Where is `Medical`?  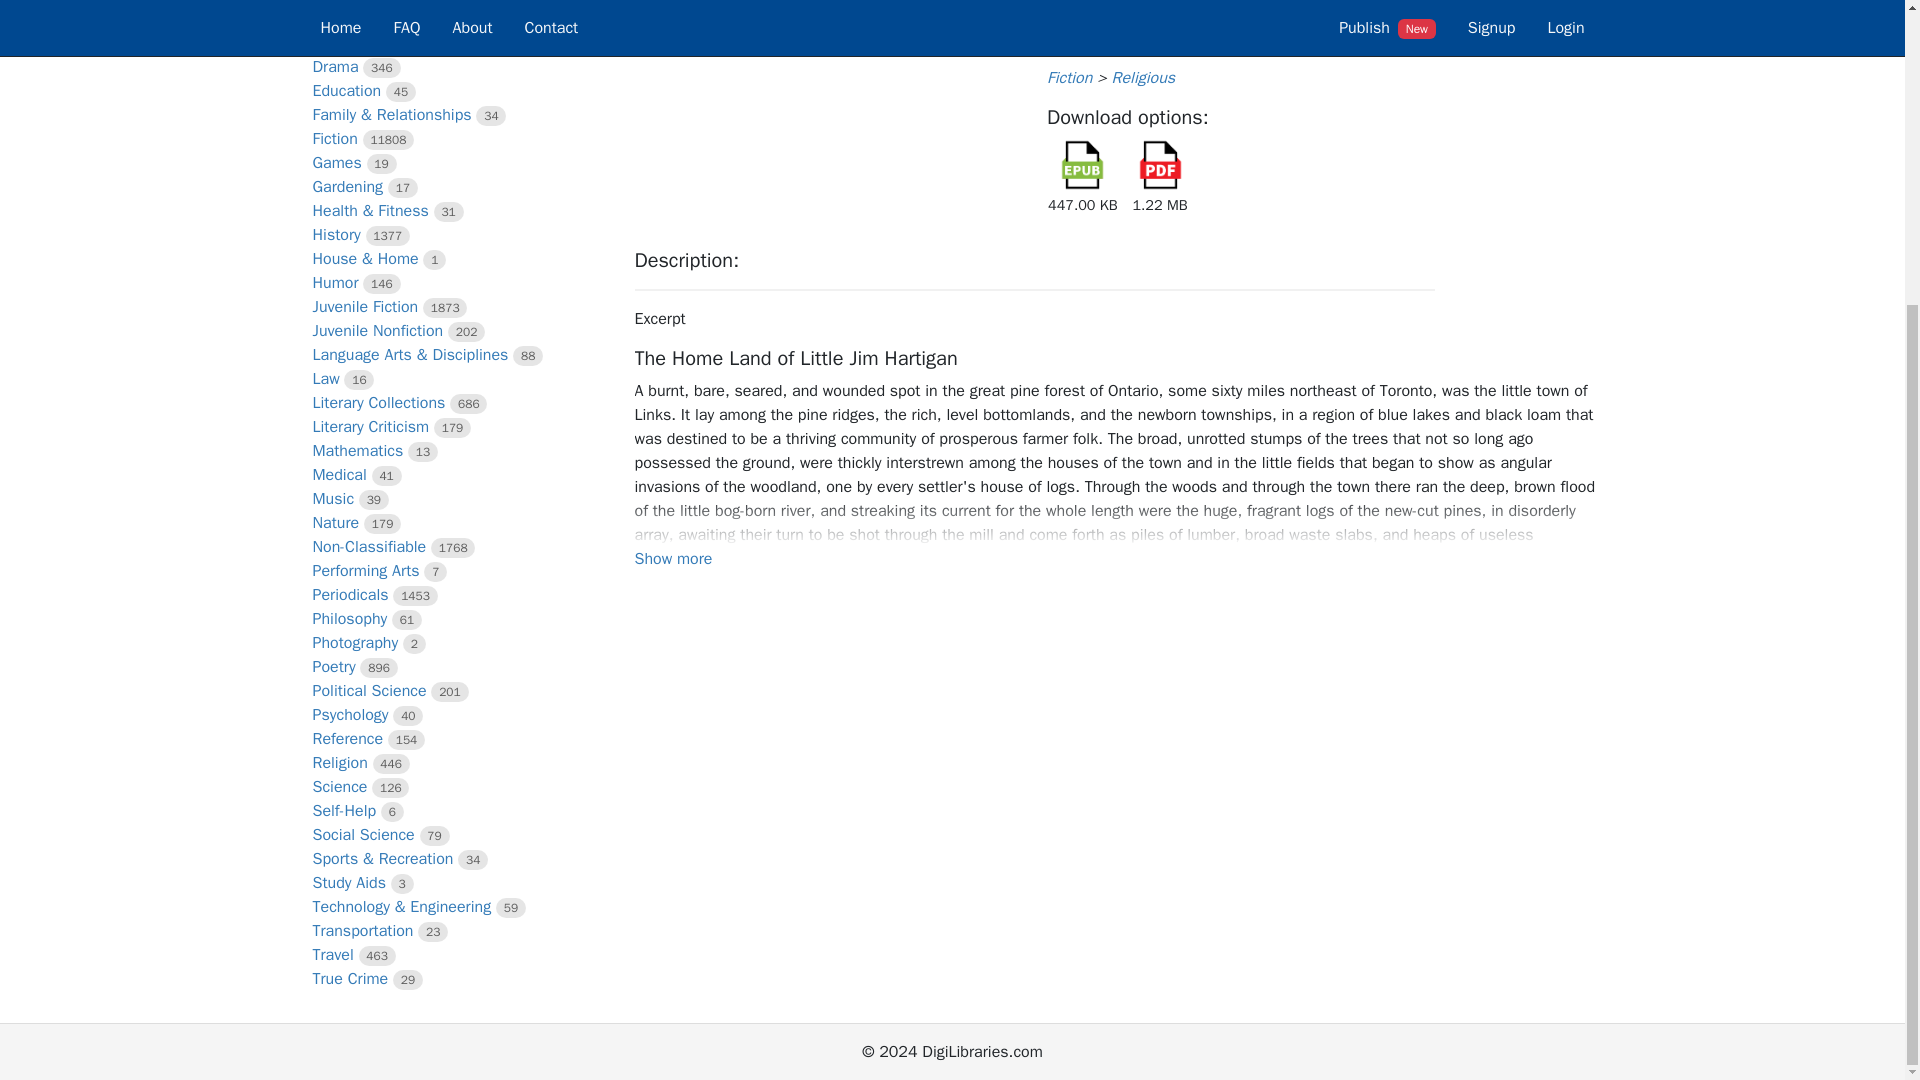
Medical is located at coordinates (338, 474).